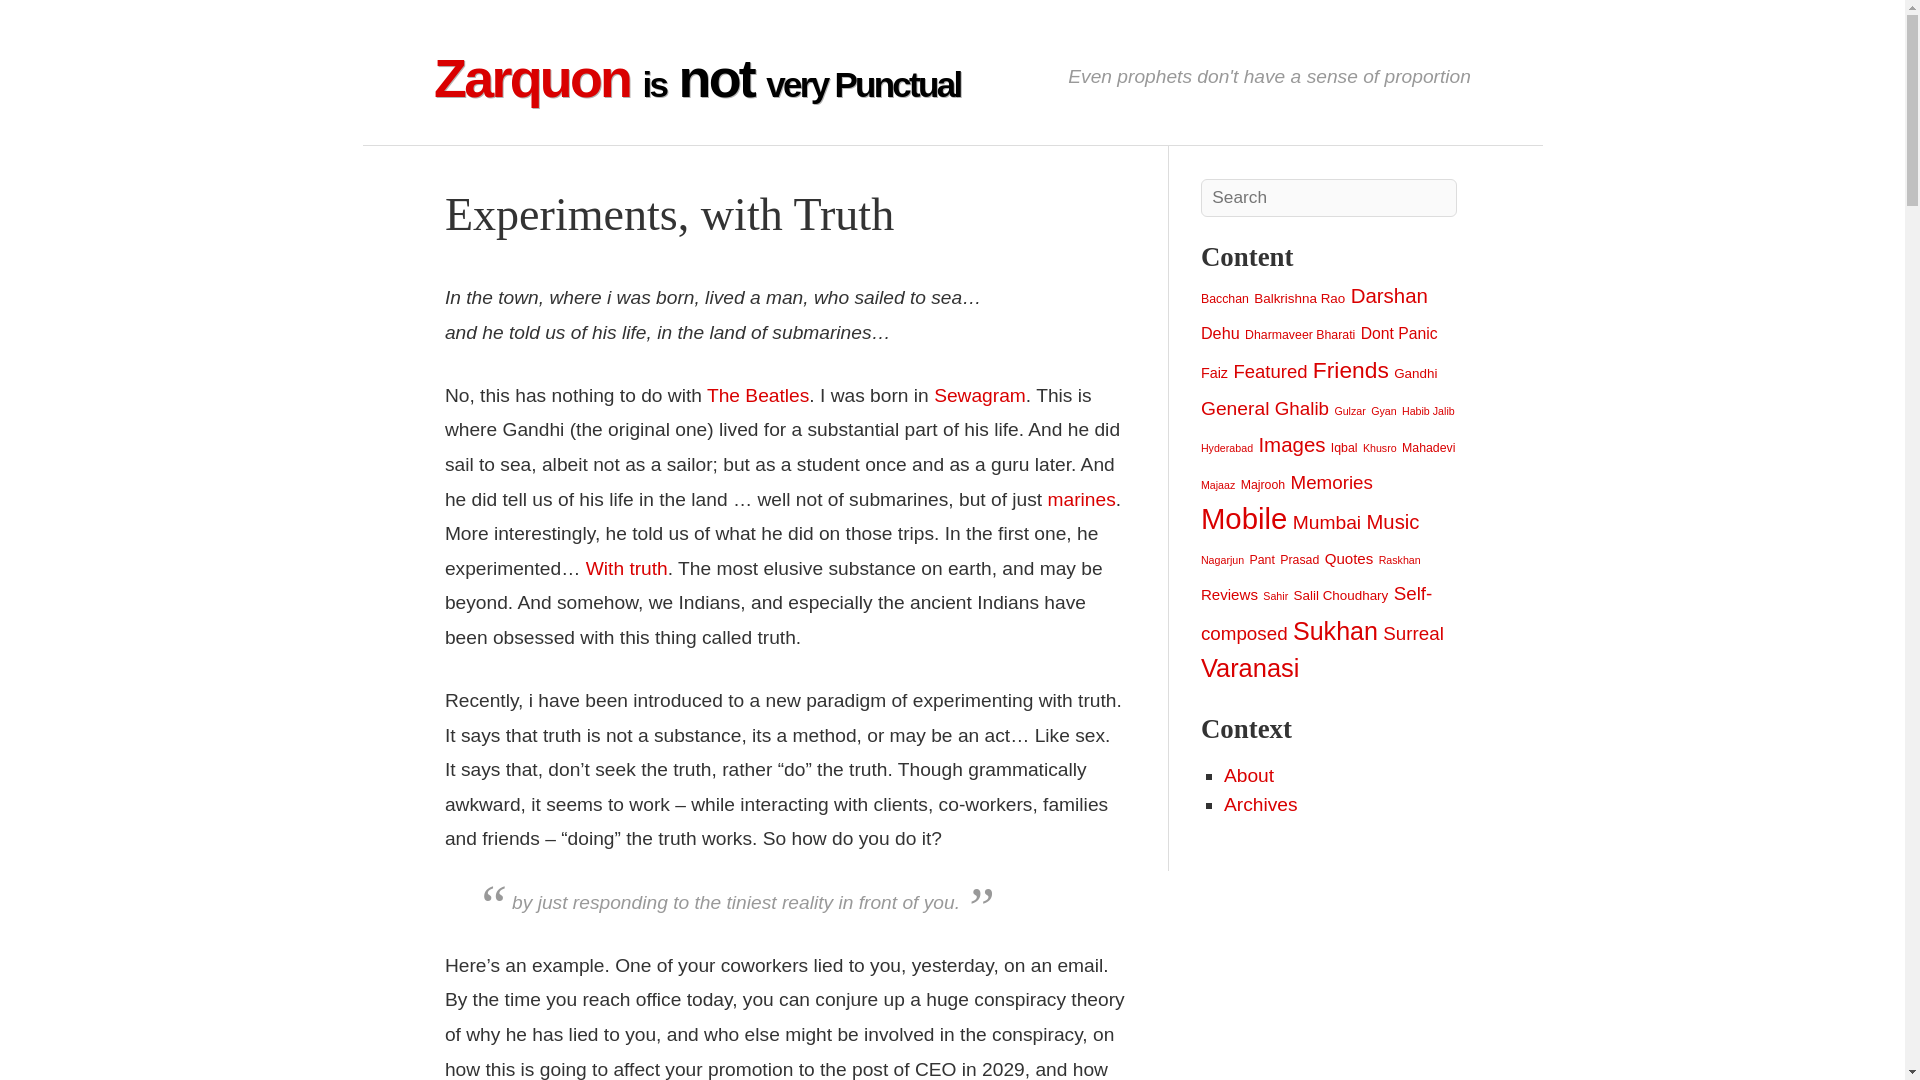  I want to click on With truth, so click(626, 568).